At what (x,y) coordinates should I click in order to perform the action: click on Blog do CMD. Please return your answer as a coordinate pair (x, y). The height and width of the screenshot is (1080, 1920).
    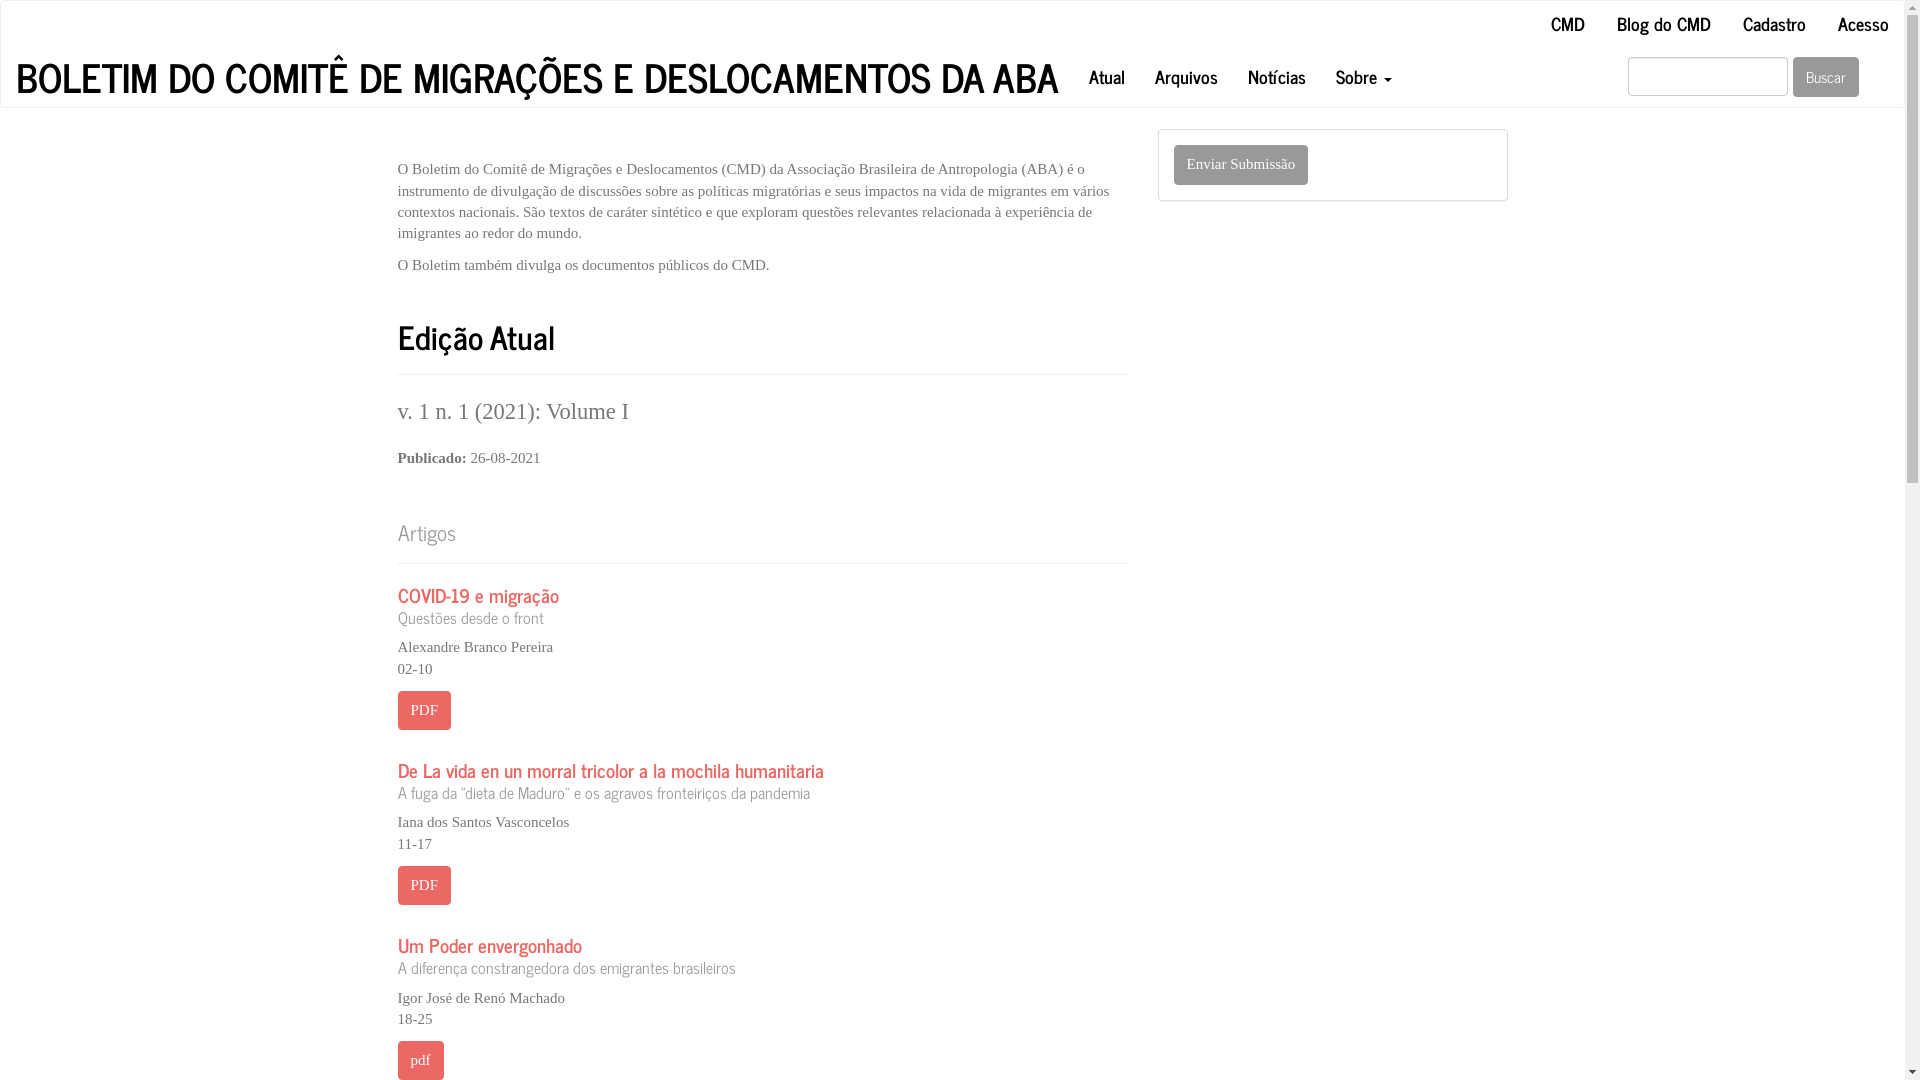
    Looking at the image, I should click on (1664, 24).